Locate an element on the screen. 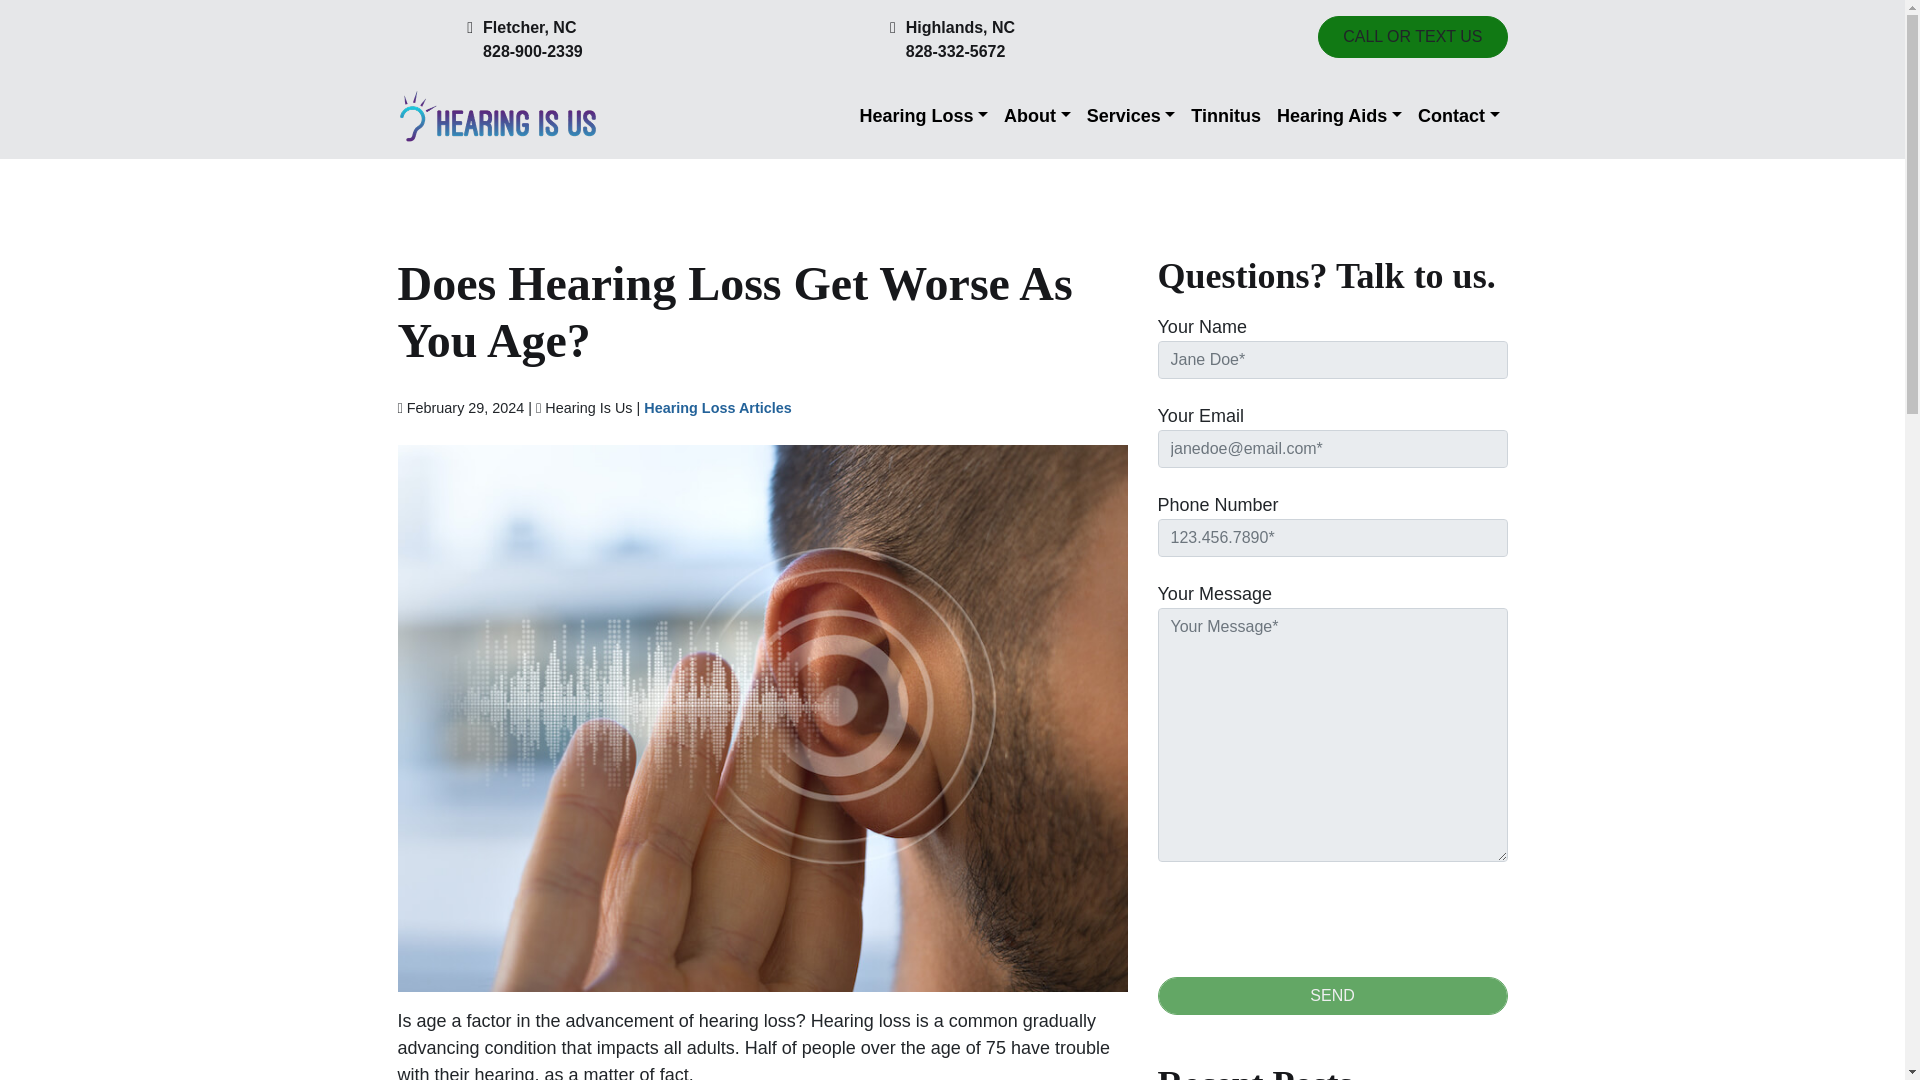  828-332-5672 is located at coordinates (960, 51).